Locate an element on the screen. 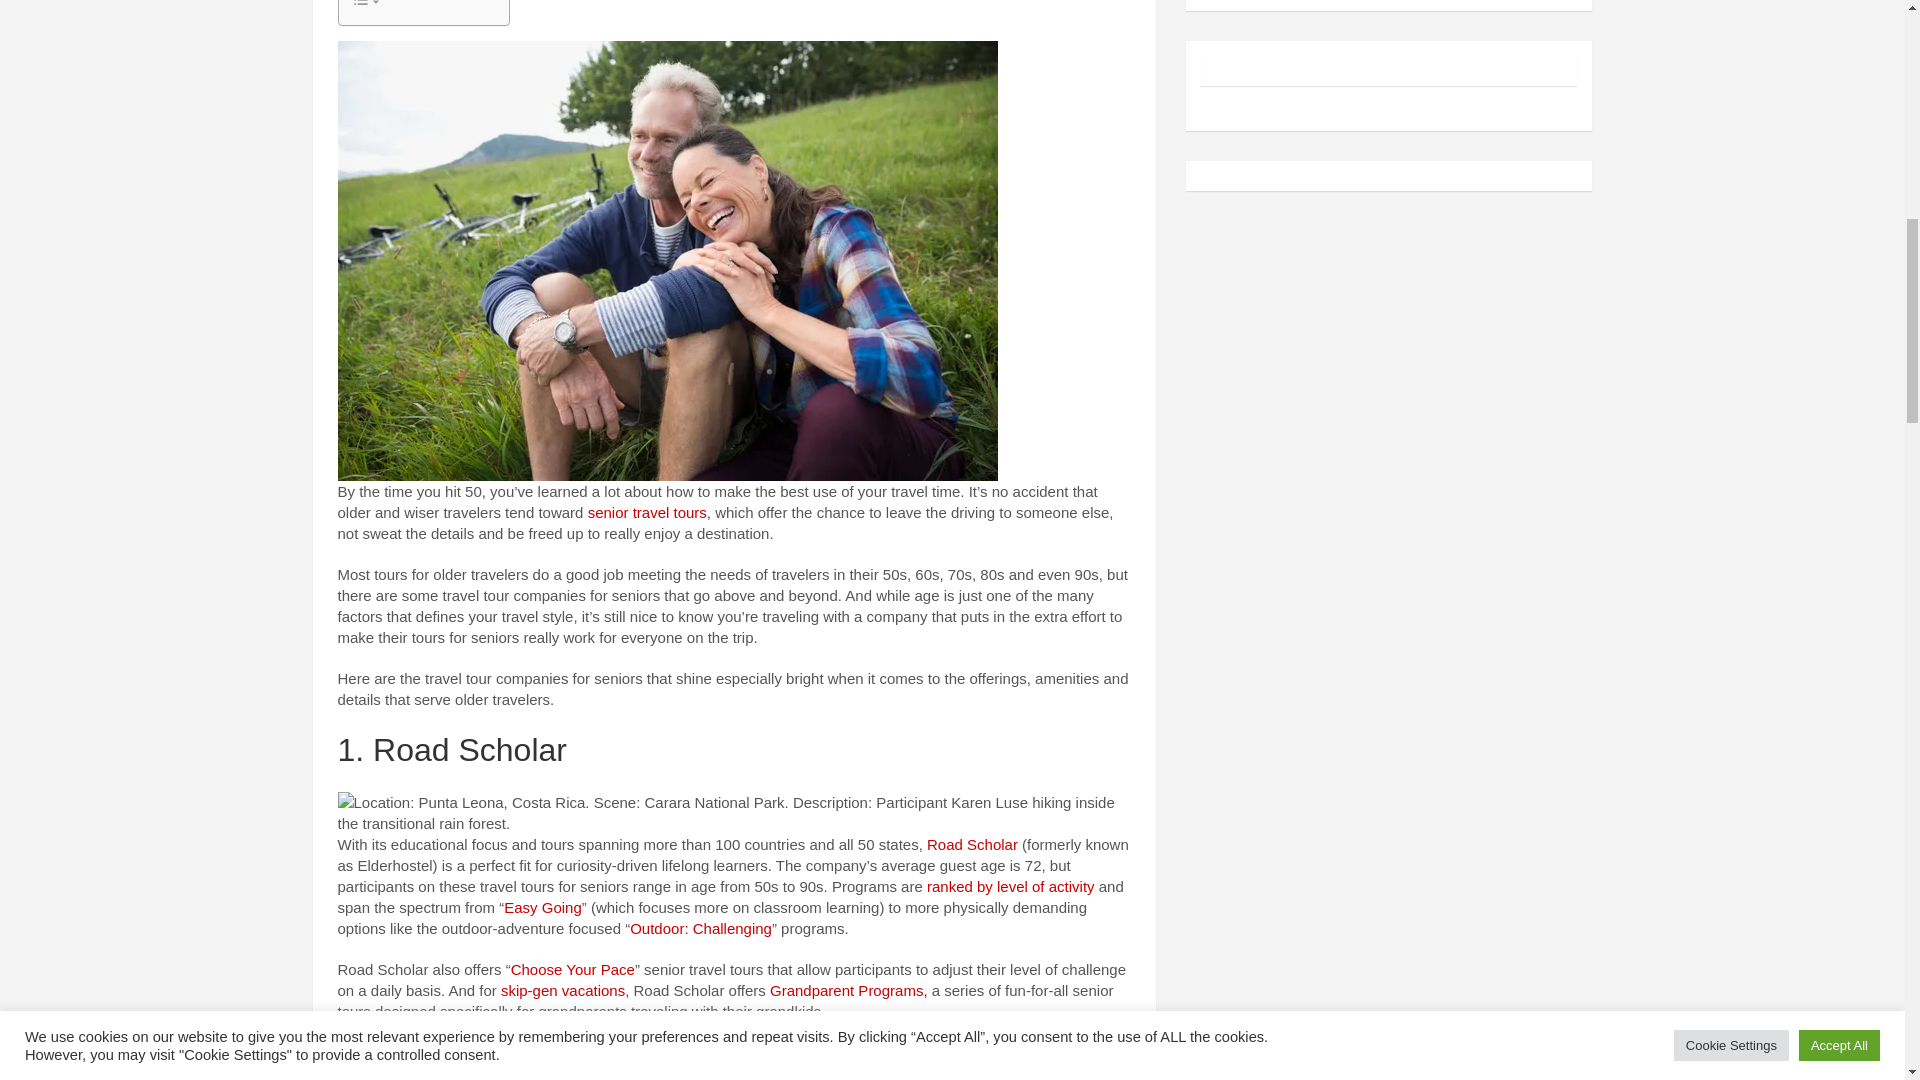 This screenshot has height=1080, width=1920. senior travel tours is located at coordinates (646, 512).